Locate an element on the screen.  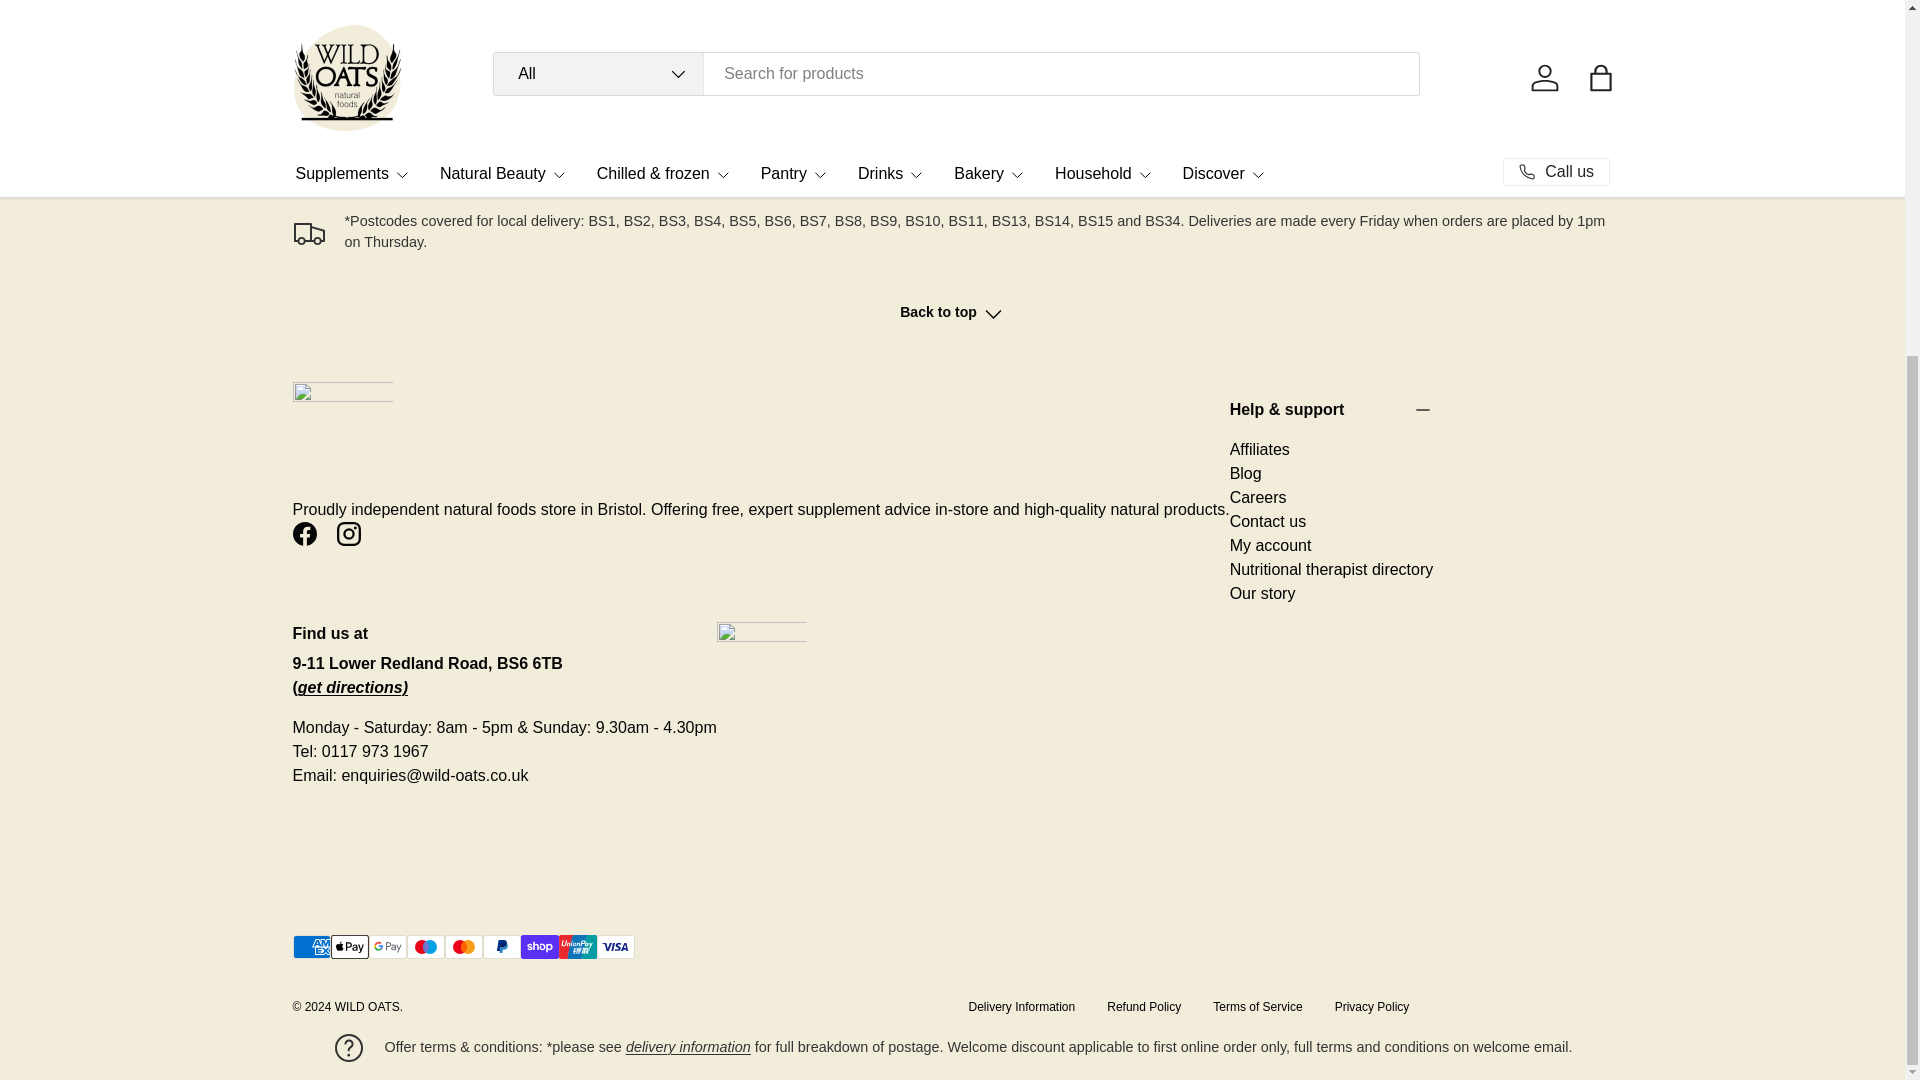
Google Pay is located at coordinates (386, 947).